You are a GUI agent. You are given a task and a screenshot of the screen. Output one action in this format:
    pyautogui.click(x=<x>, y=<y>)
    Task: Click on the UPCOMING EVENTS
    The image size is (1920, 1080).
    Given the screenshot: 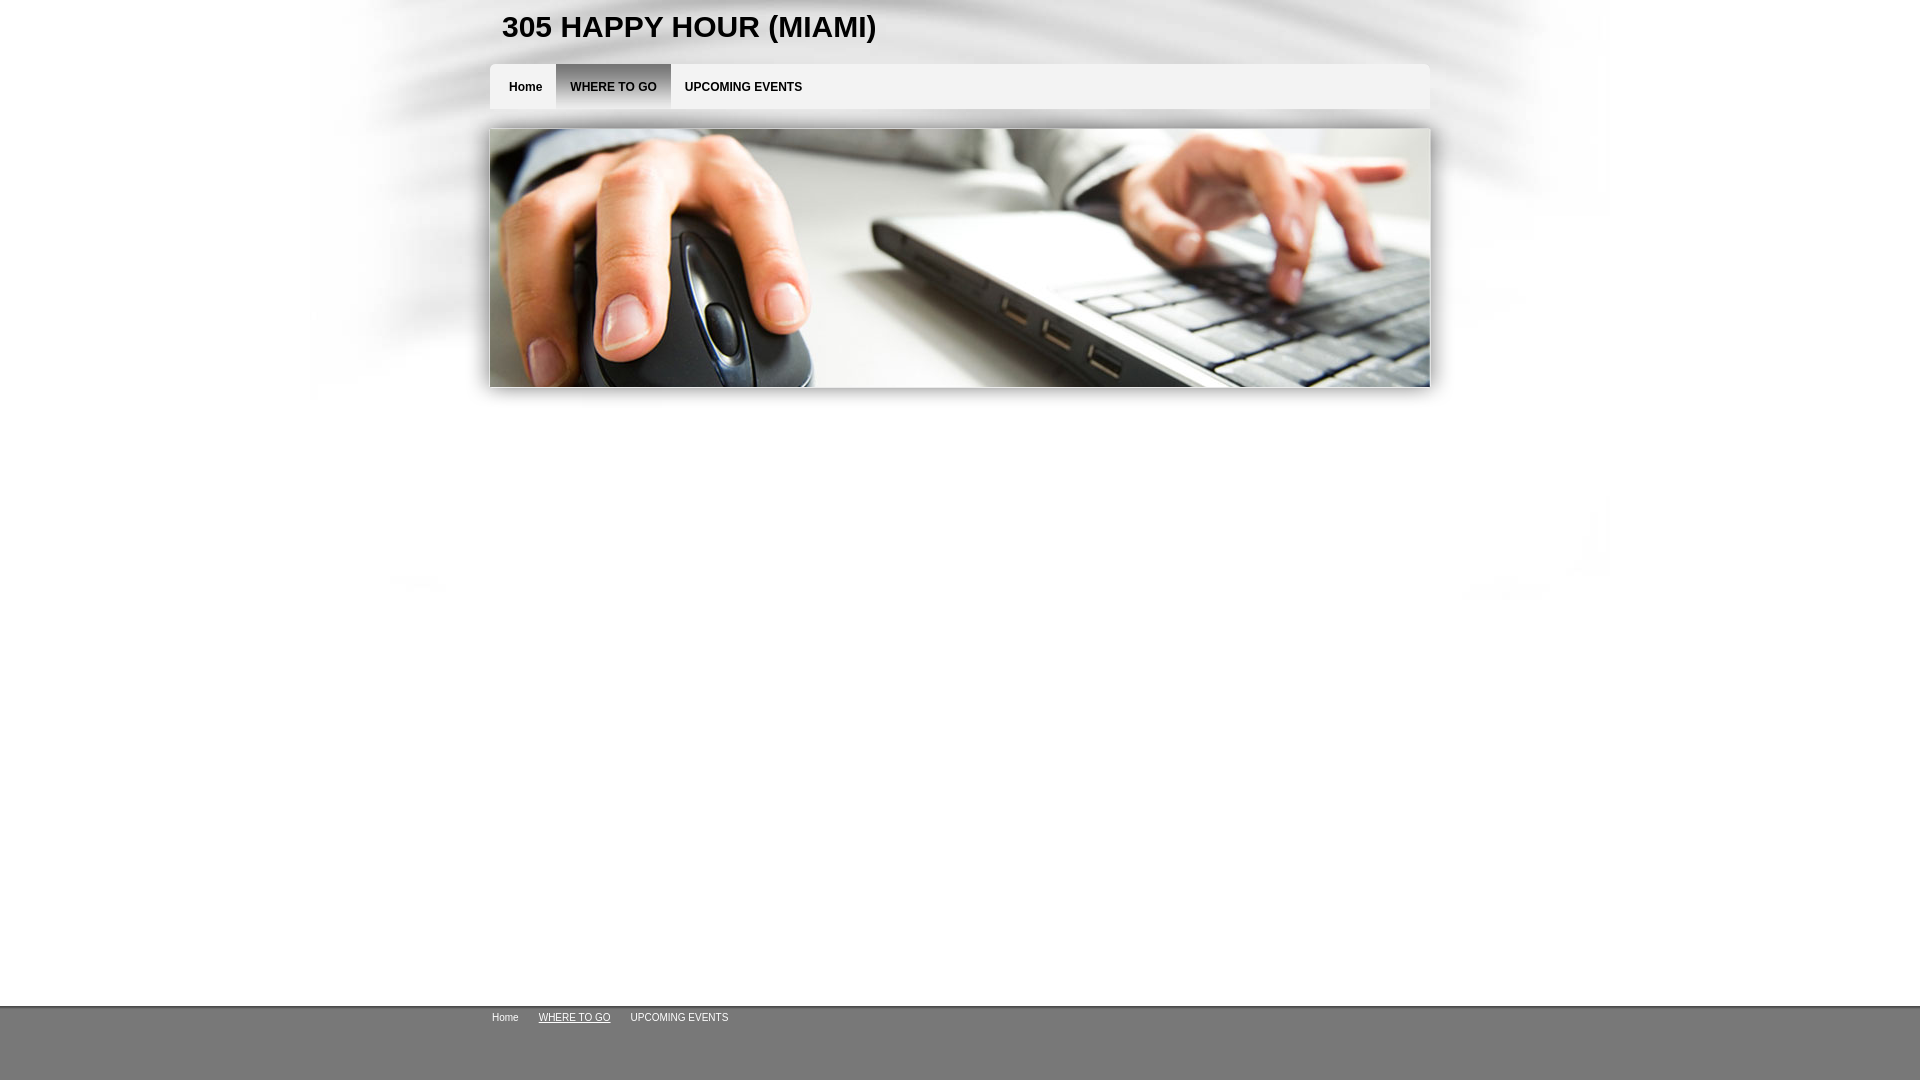 What is the action you would take?
    pyautogui.click(x=744, y=102)
    